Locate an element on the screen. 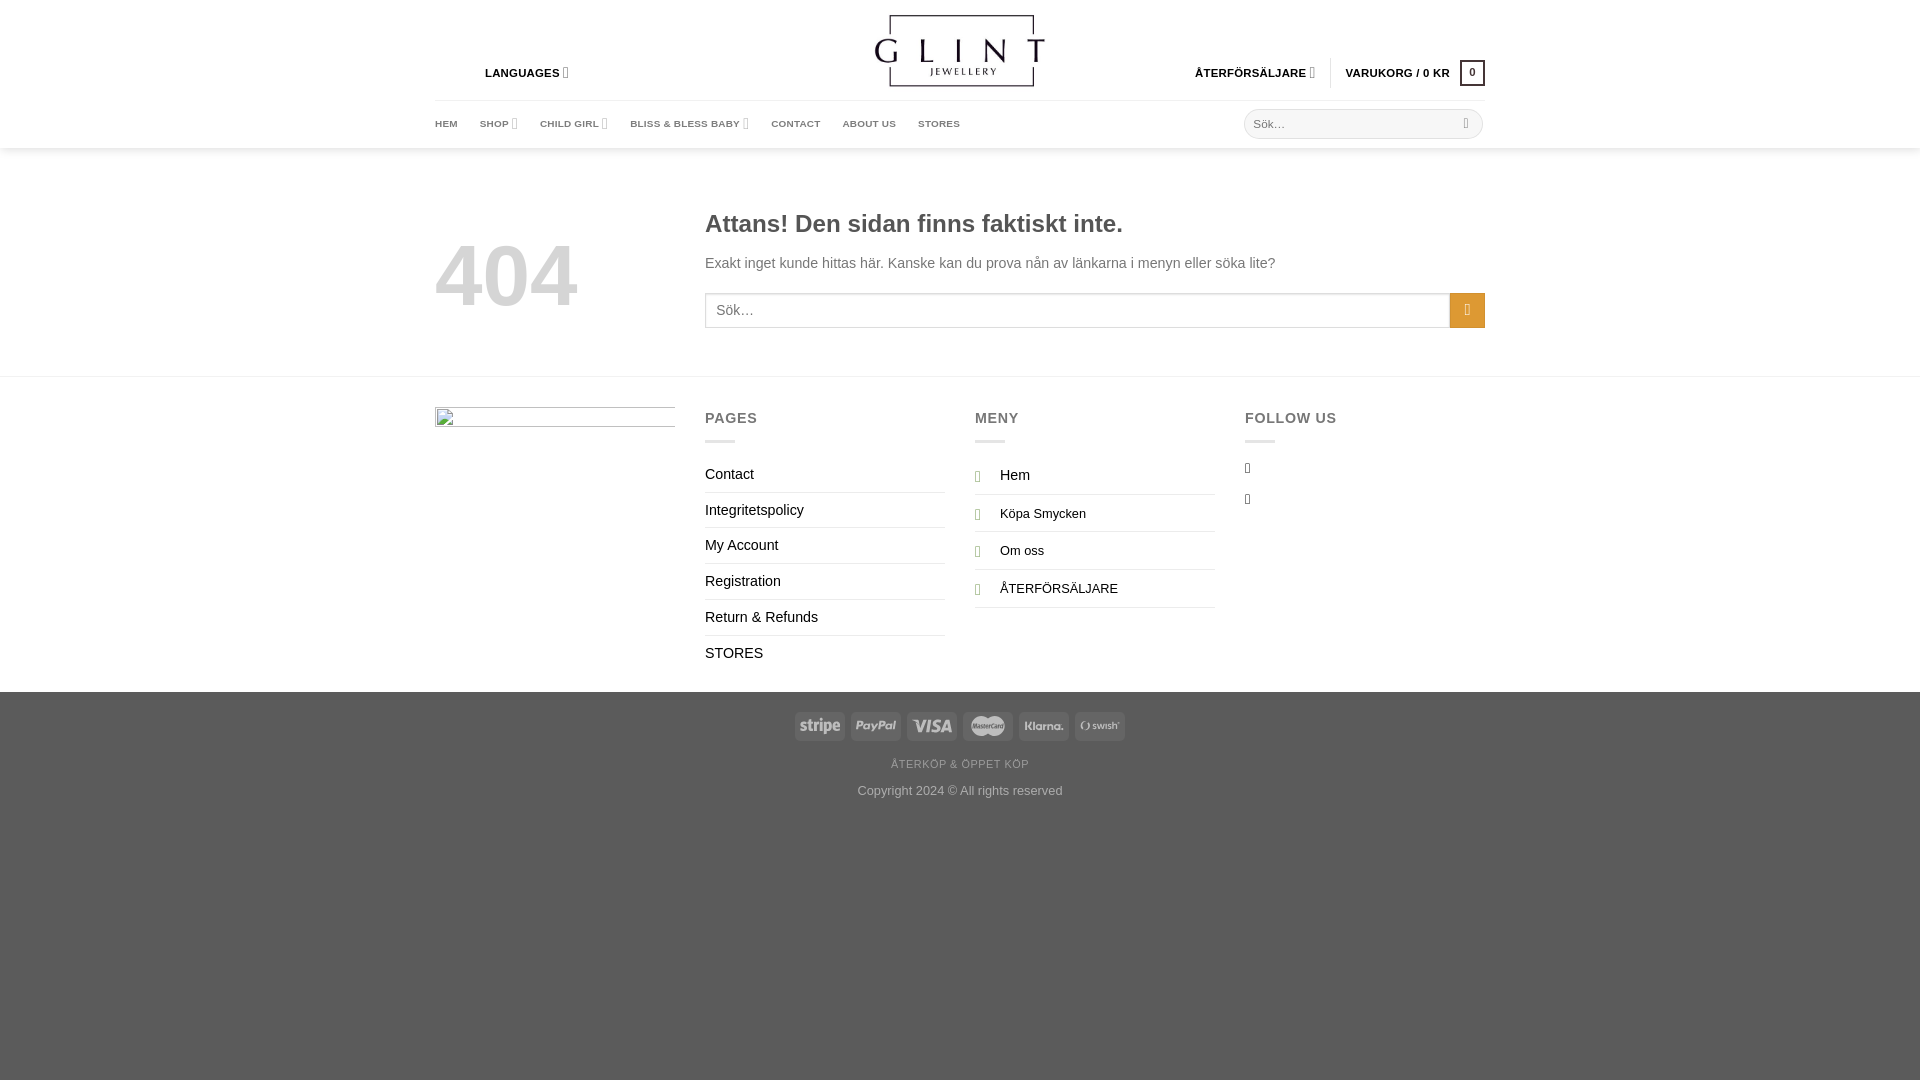  Integritetspolicy is located at coordinates (754, 510).